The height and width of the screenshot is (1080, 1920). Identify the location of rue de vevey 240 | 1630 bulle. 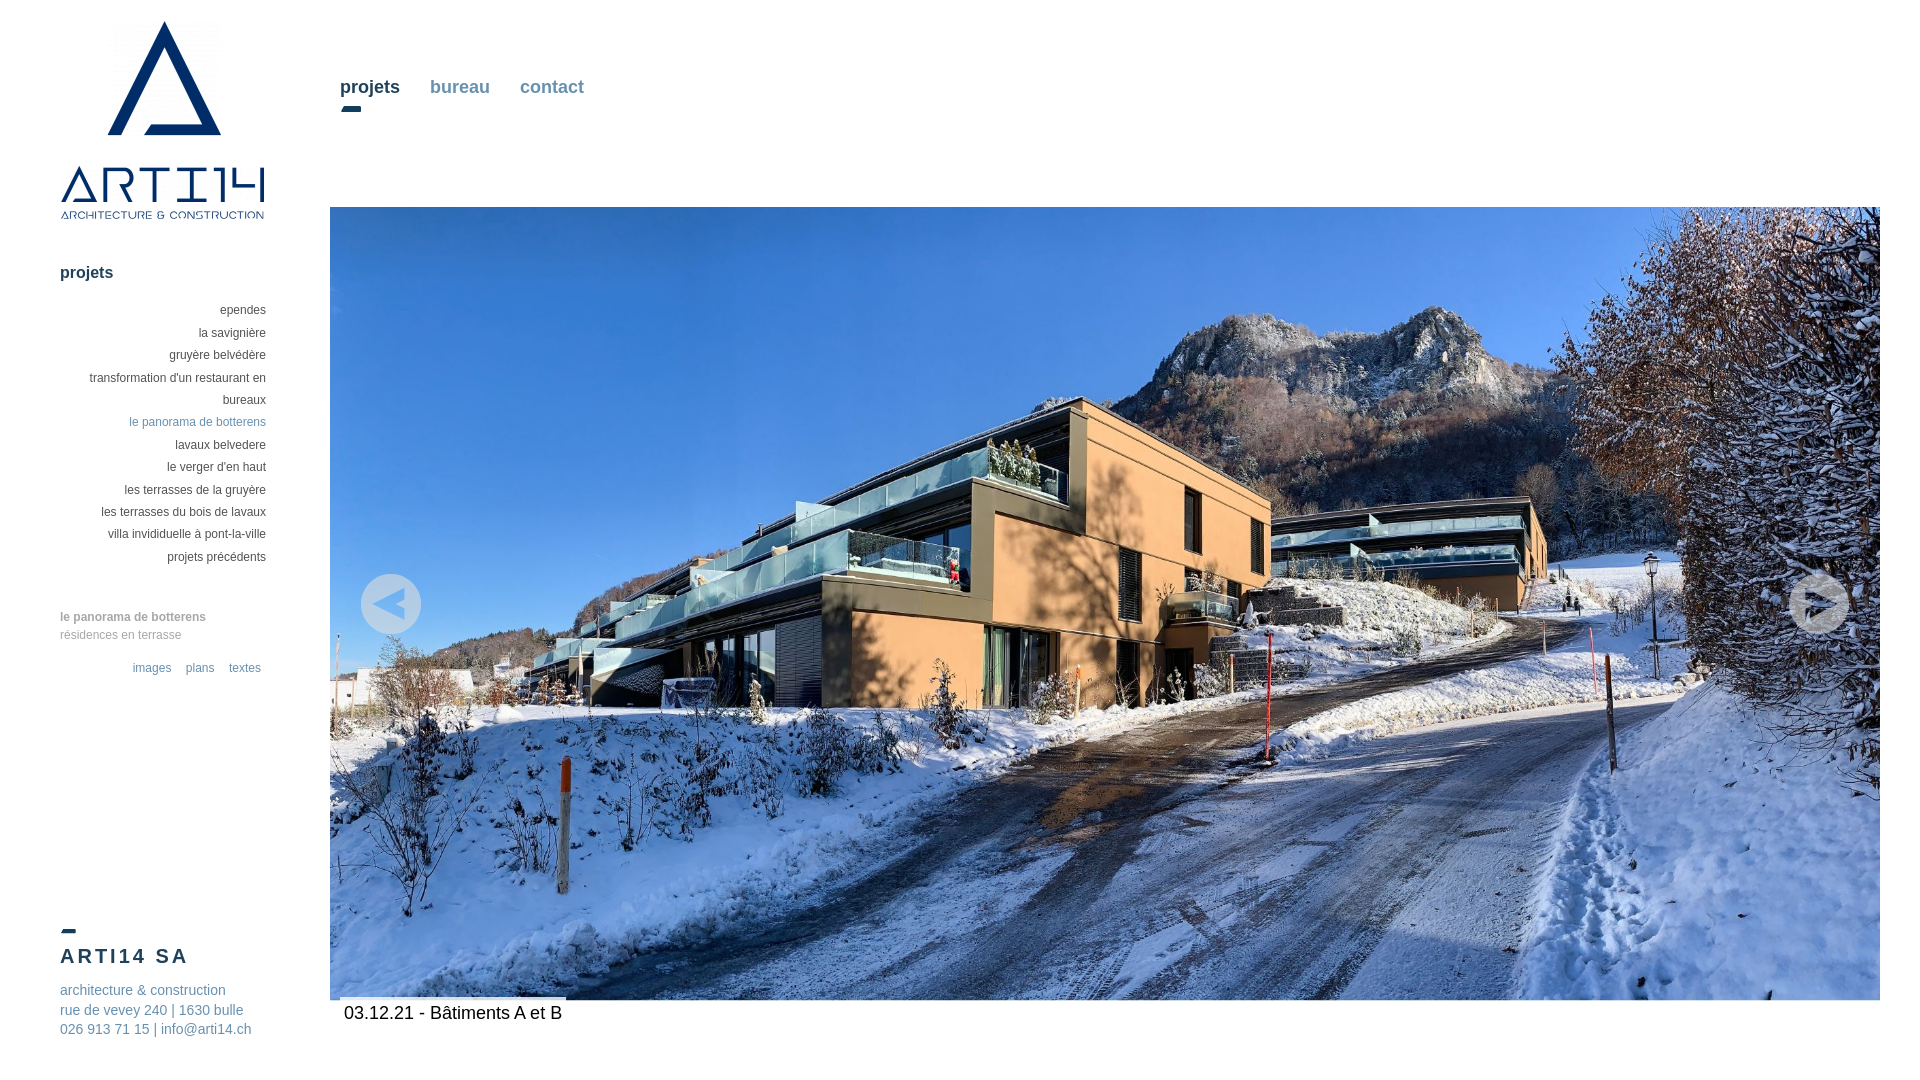
(152, 1010).